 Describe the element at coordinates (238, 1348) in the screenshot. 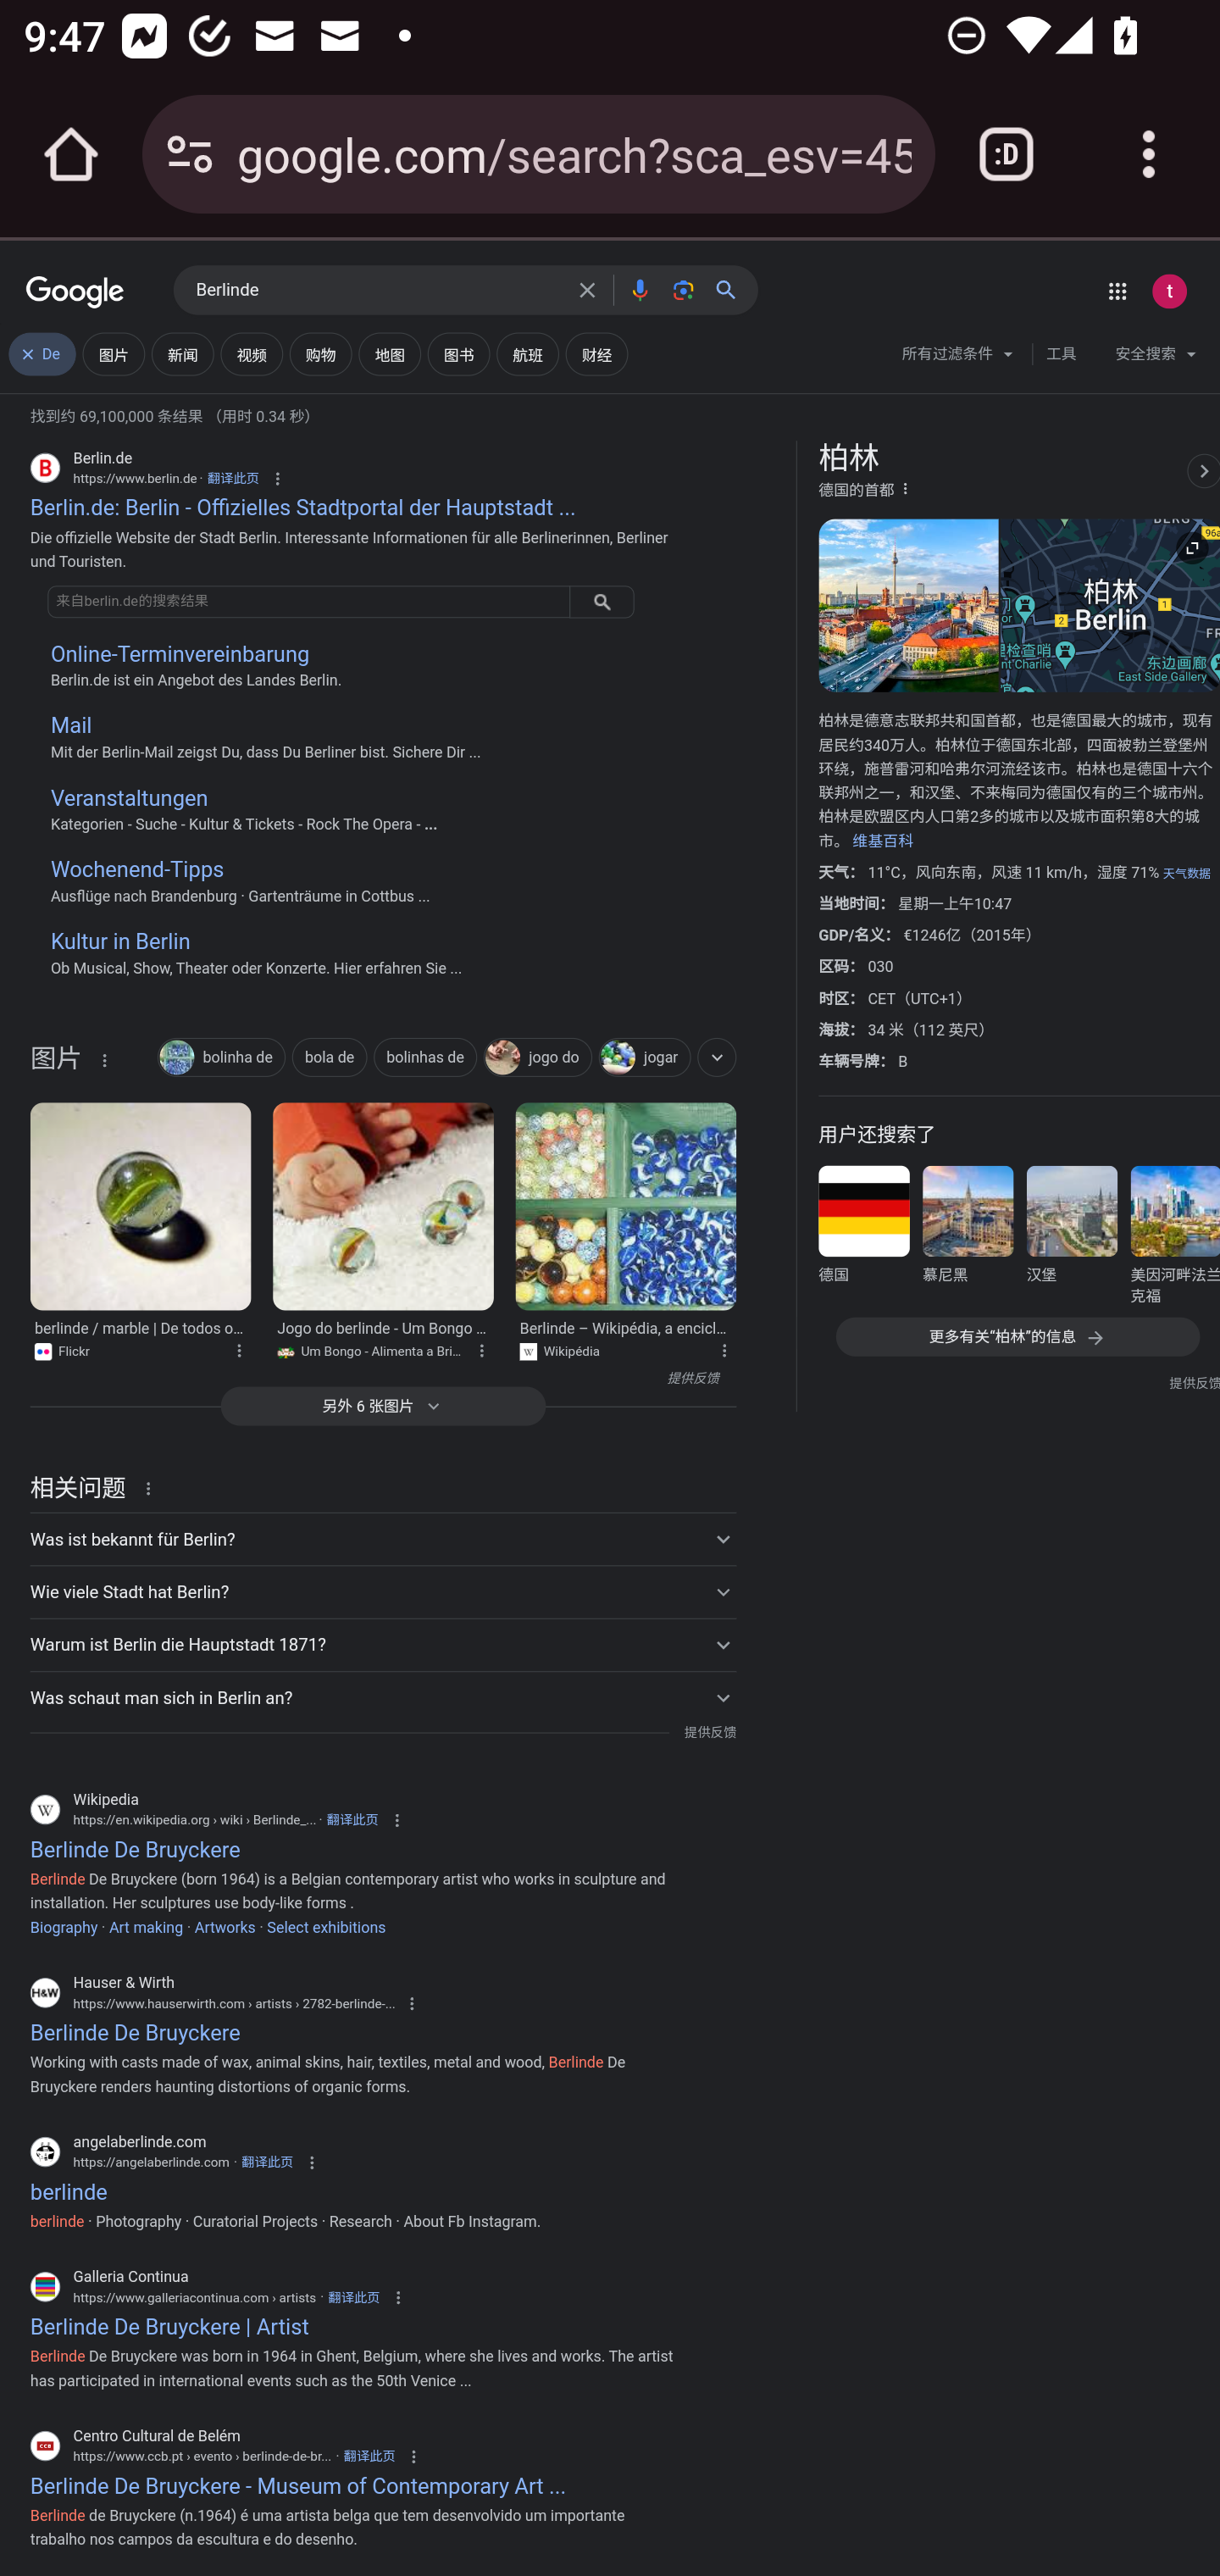

I see `关于这条结果的详细信息` at that location.